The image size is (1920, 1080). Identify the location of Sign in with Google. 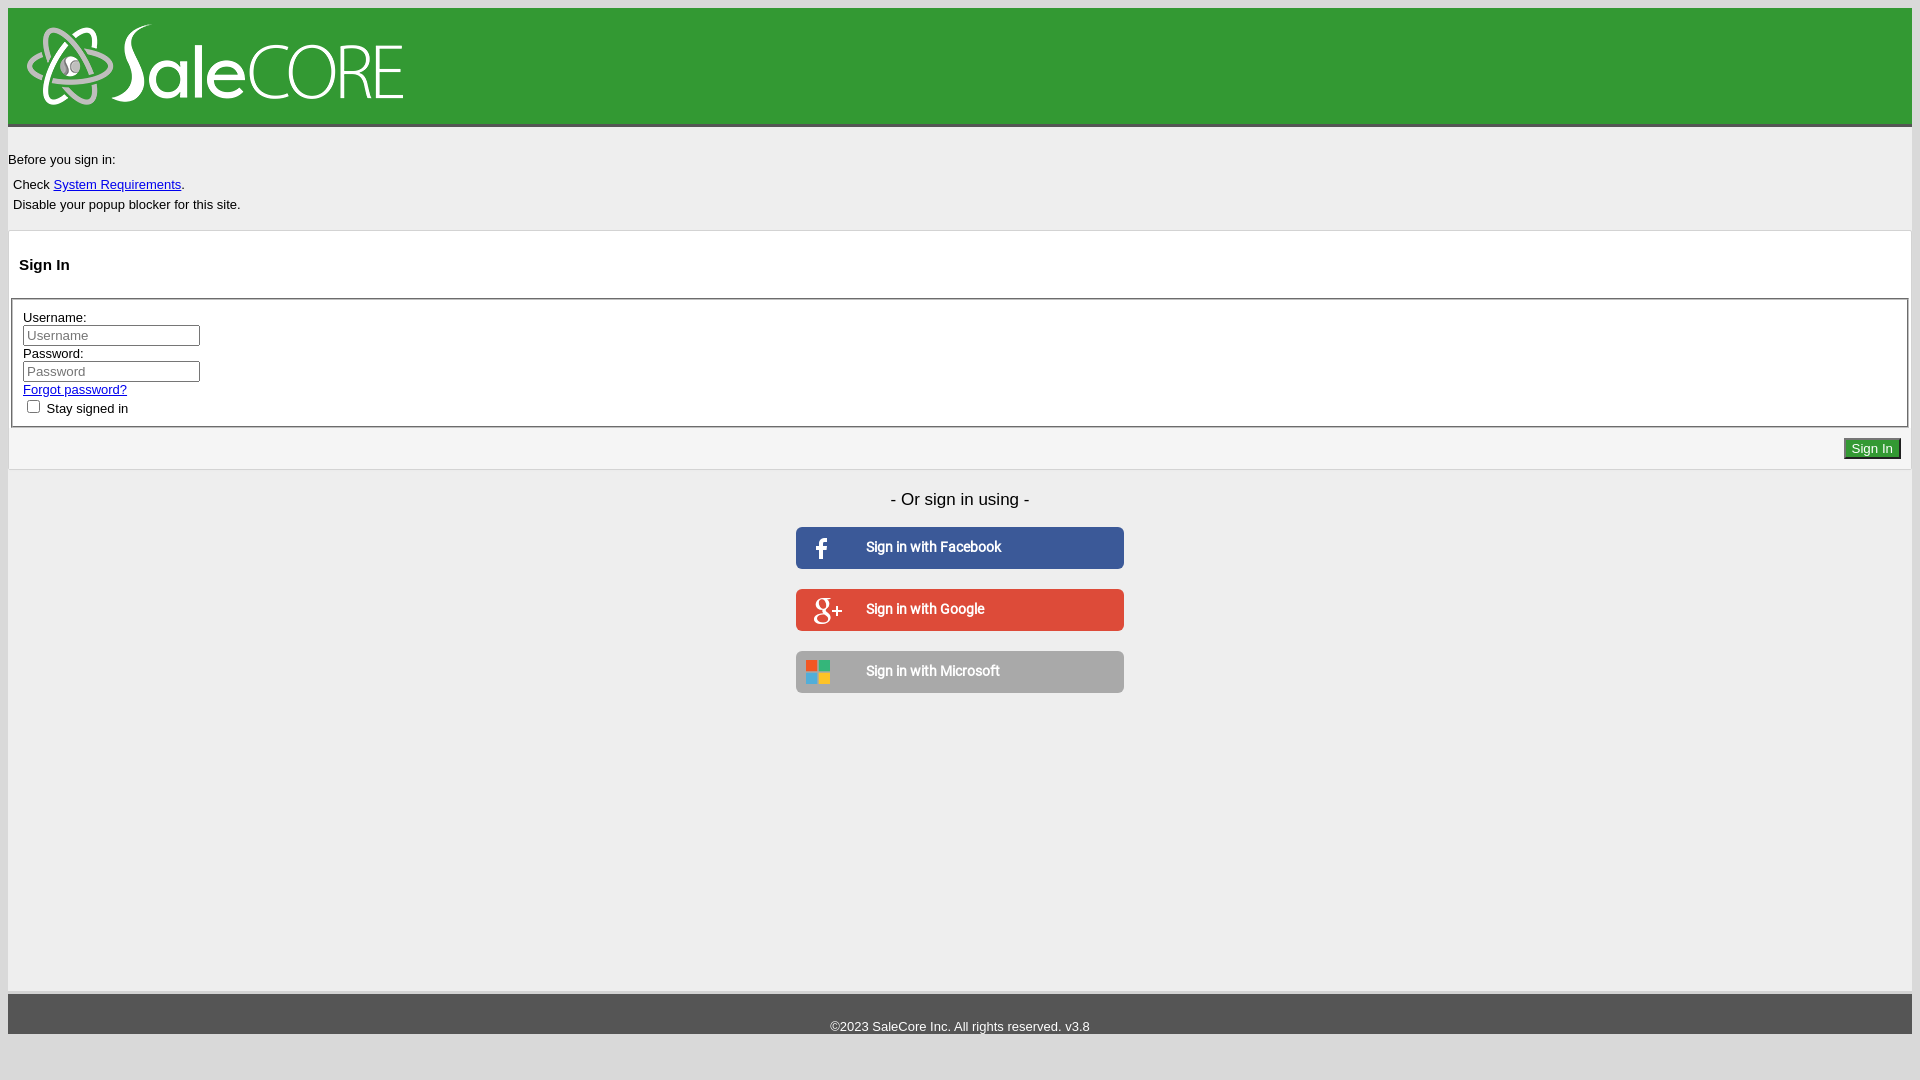
(960, 610).